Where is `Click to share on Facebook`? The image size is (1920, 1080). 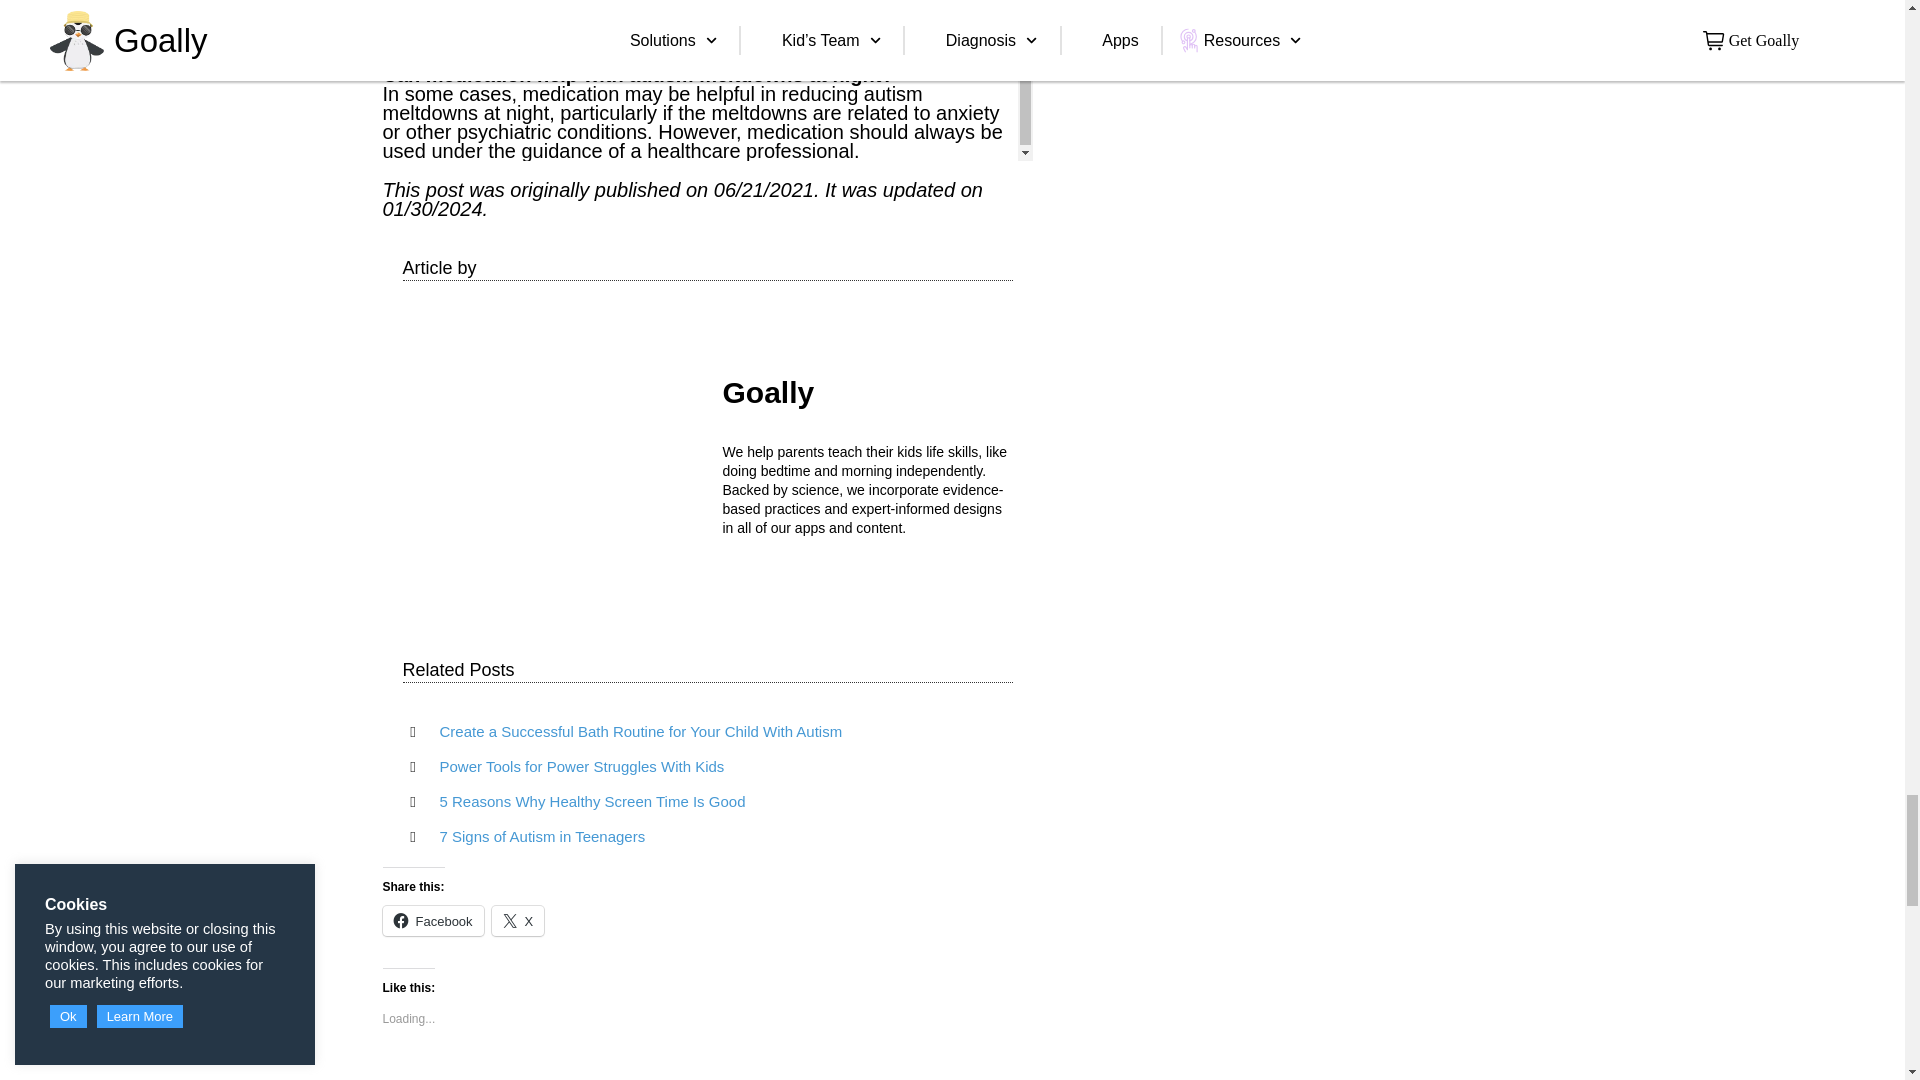
Click to share on Facebook is located at coordinates (432, 921).